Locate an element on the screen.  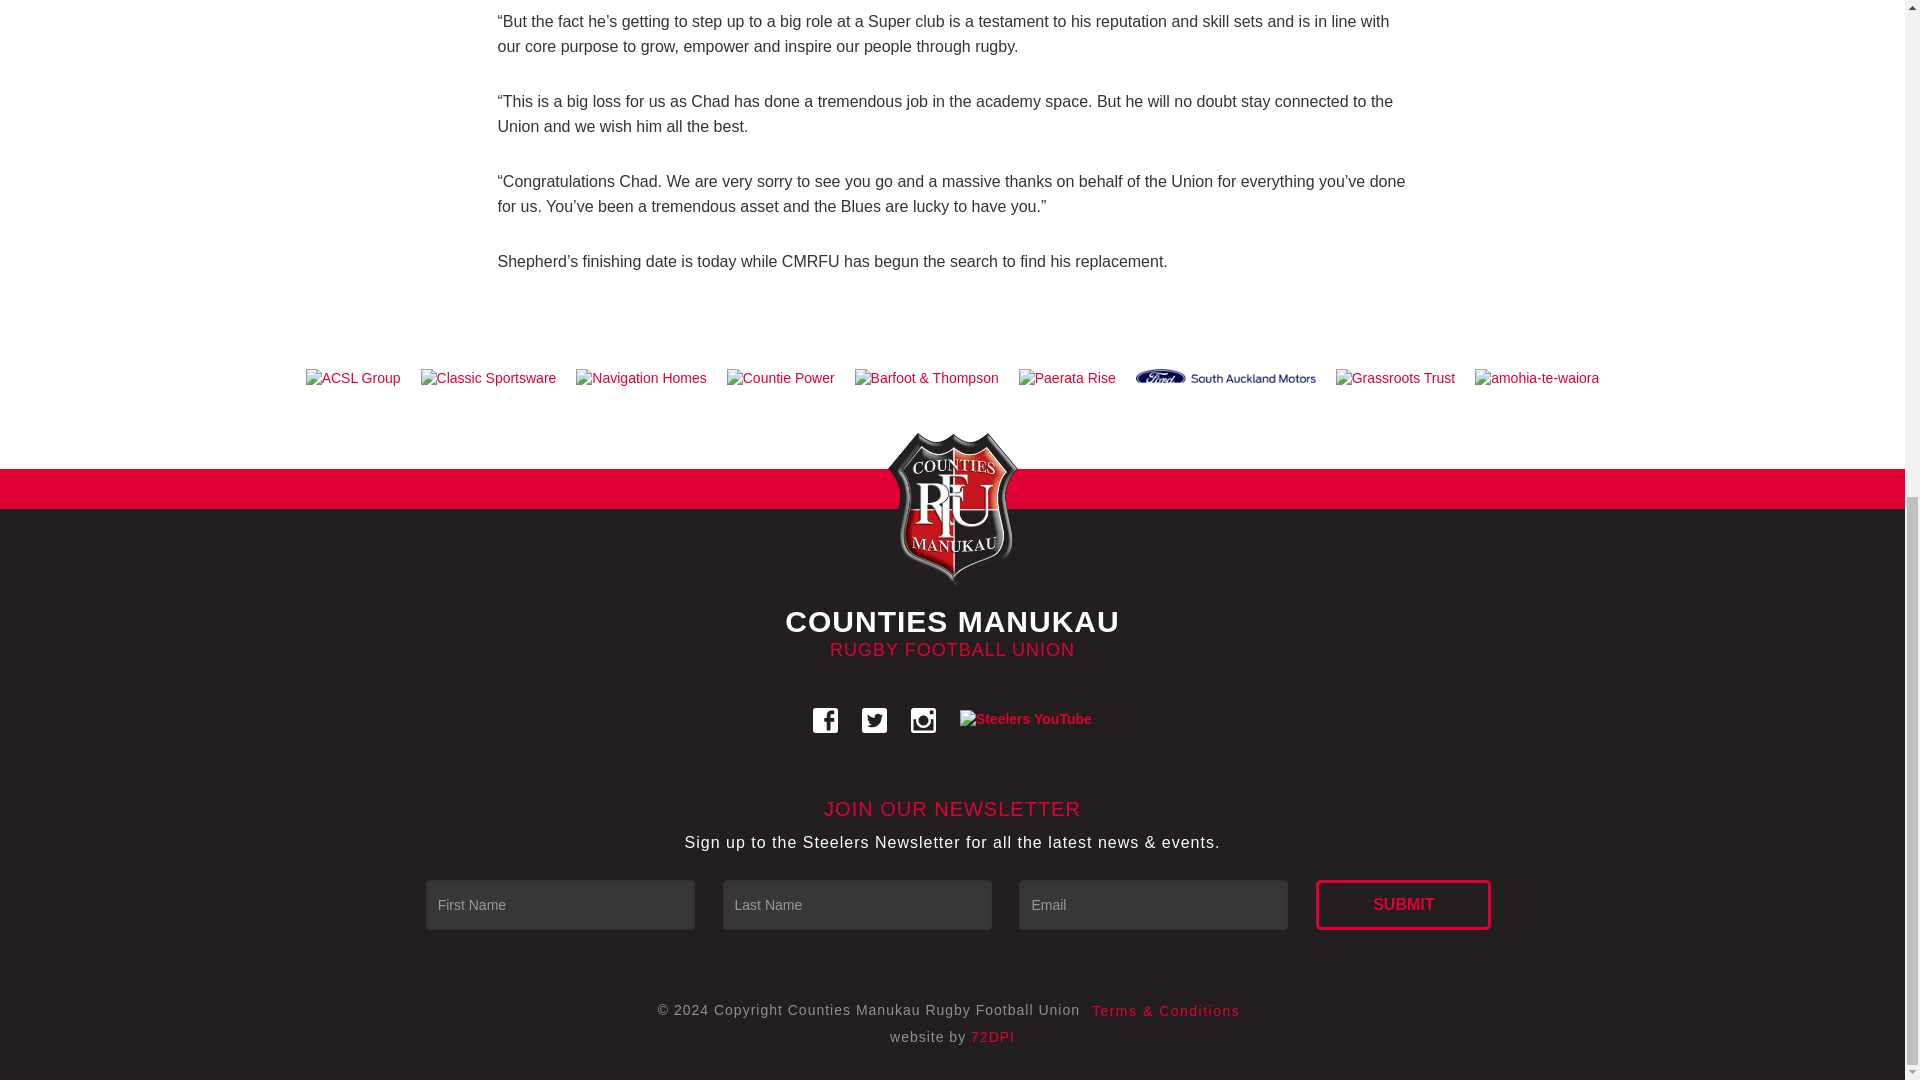
South Auckland Motors is located at coordinates (1226, 378).